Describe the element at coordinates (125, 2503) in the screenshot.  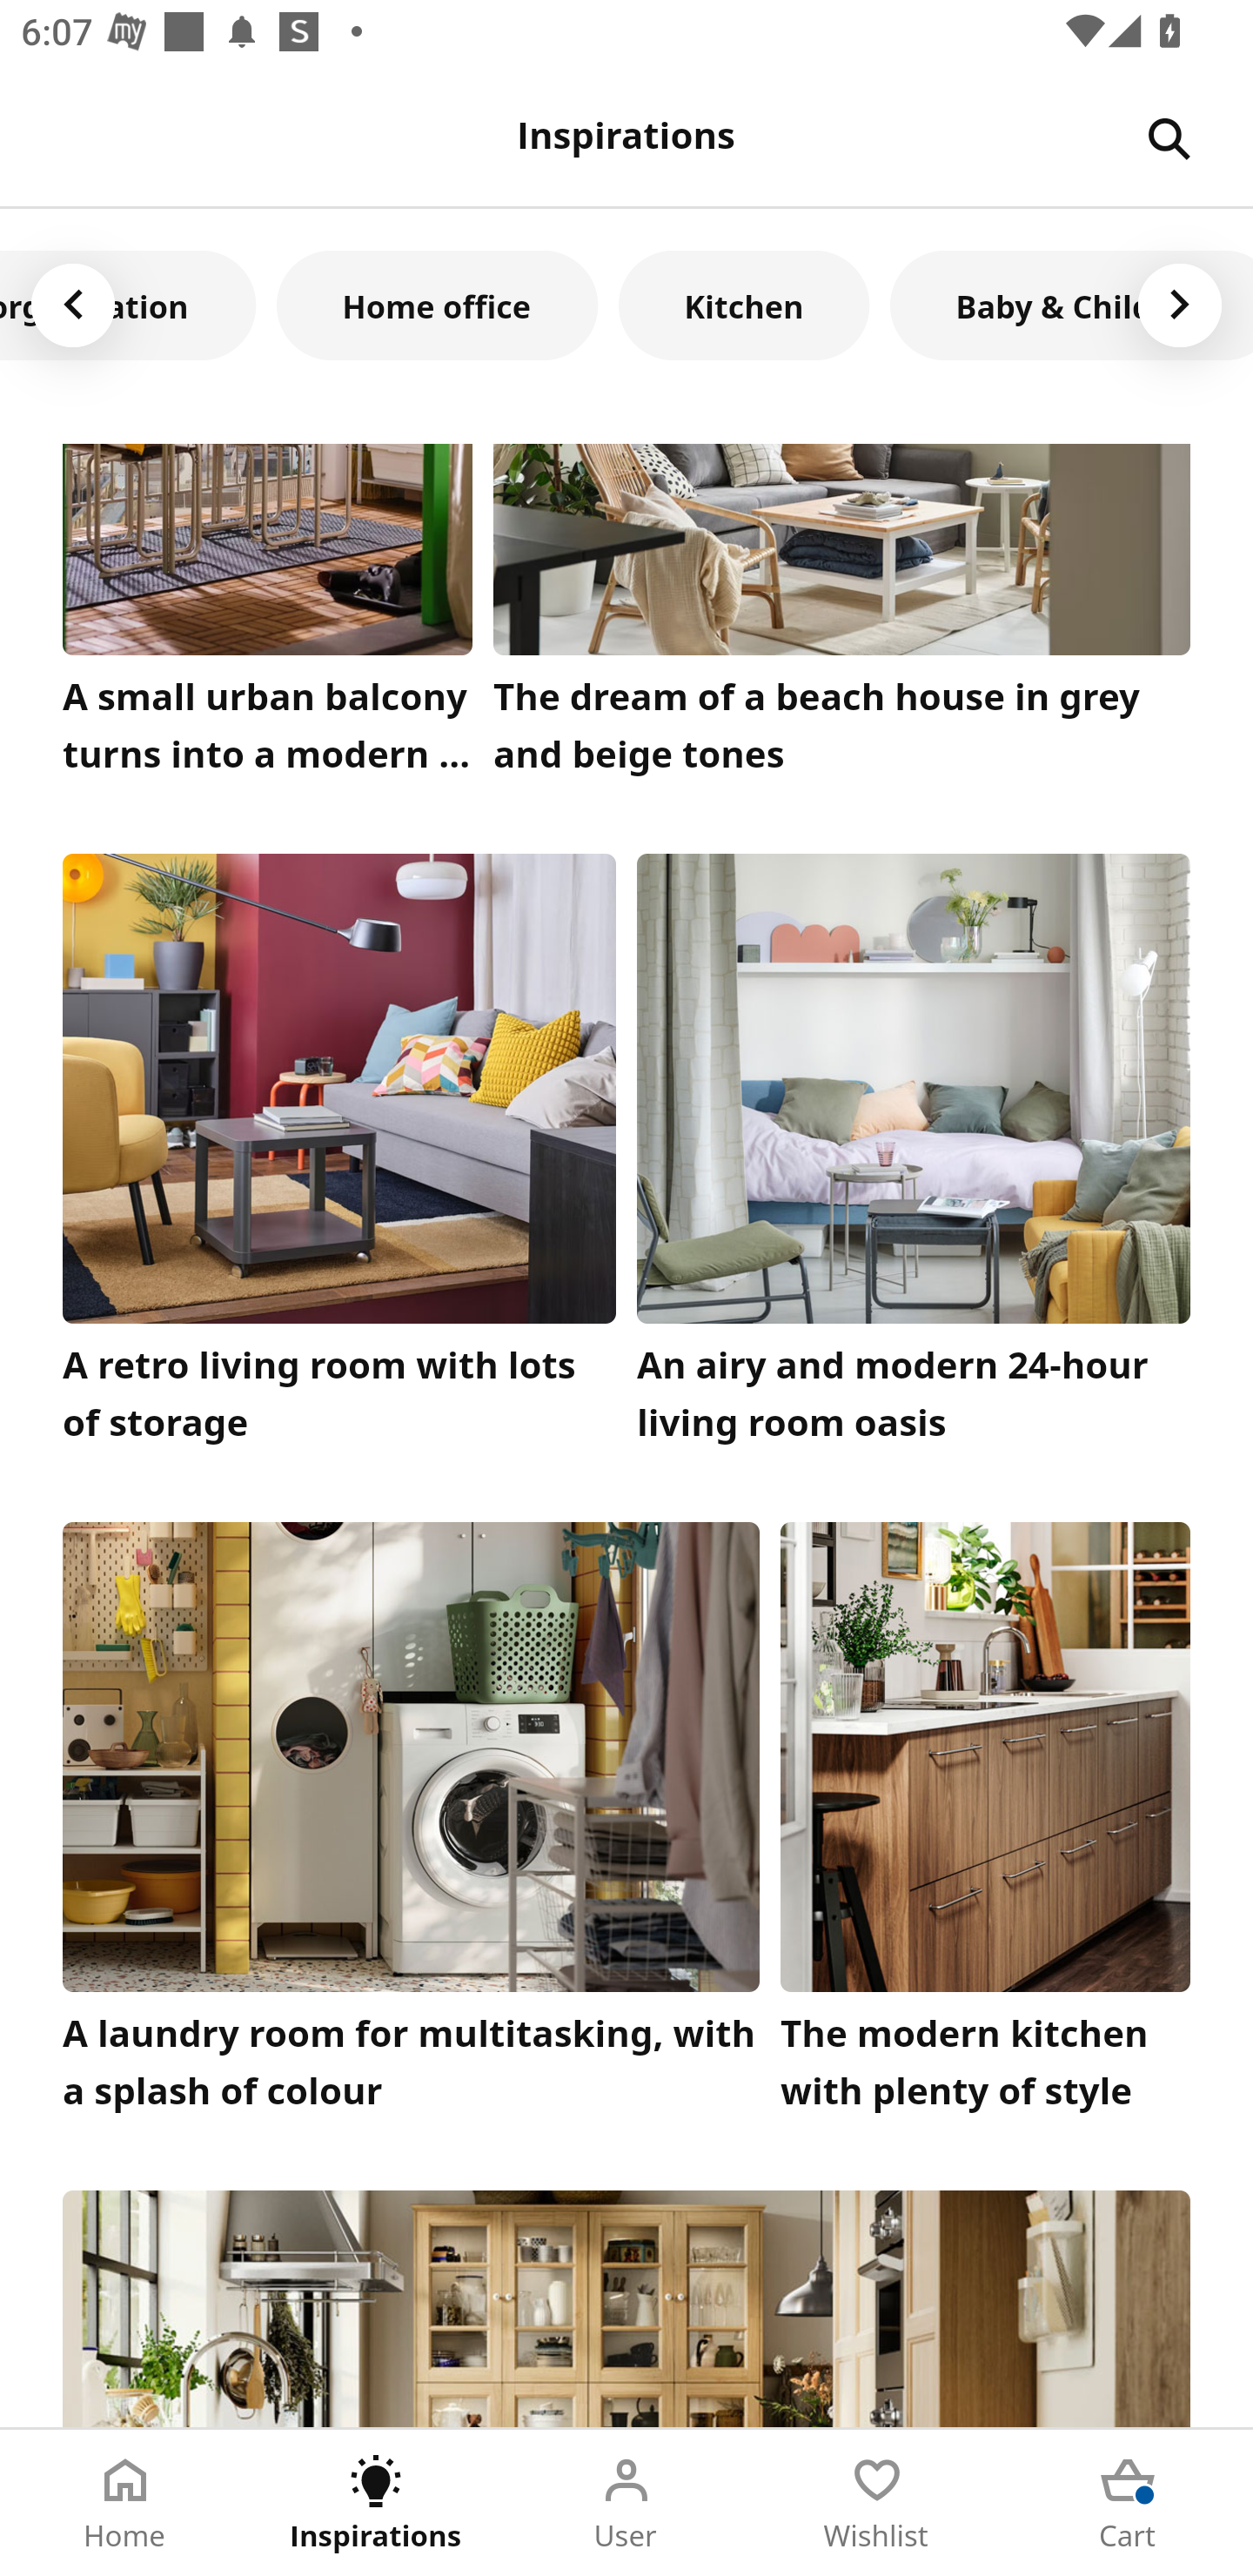
I see `Home
Tab 1 of 5` at that location.